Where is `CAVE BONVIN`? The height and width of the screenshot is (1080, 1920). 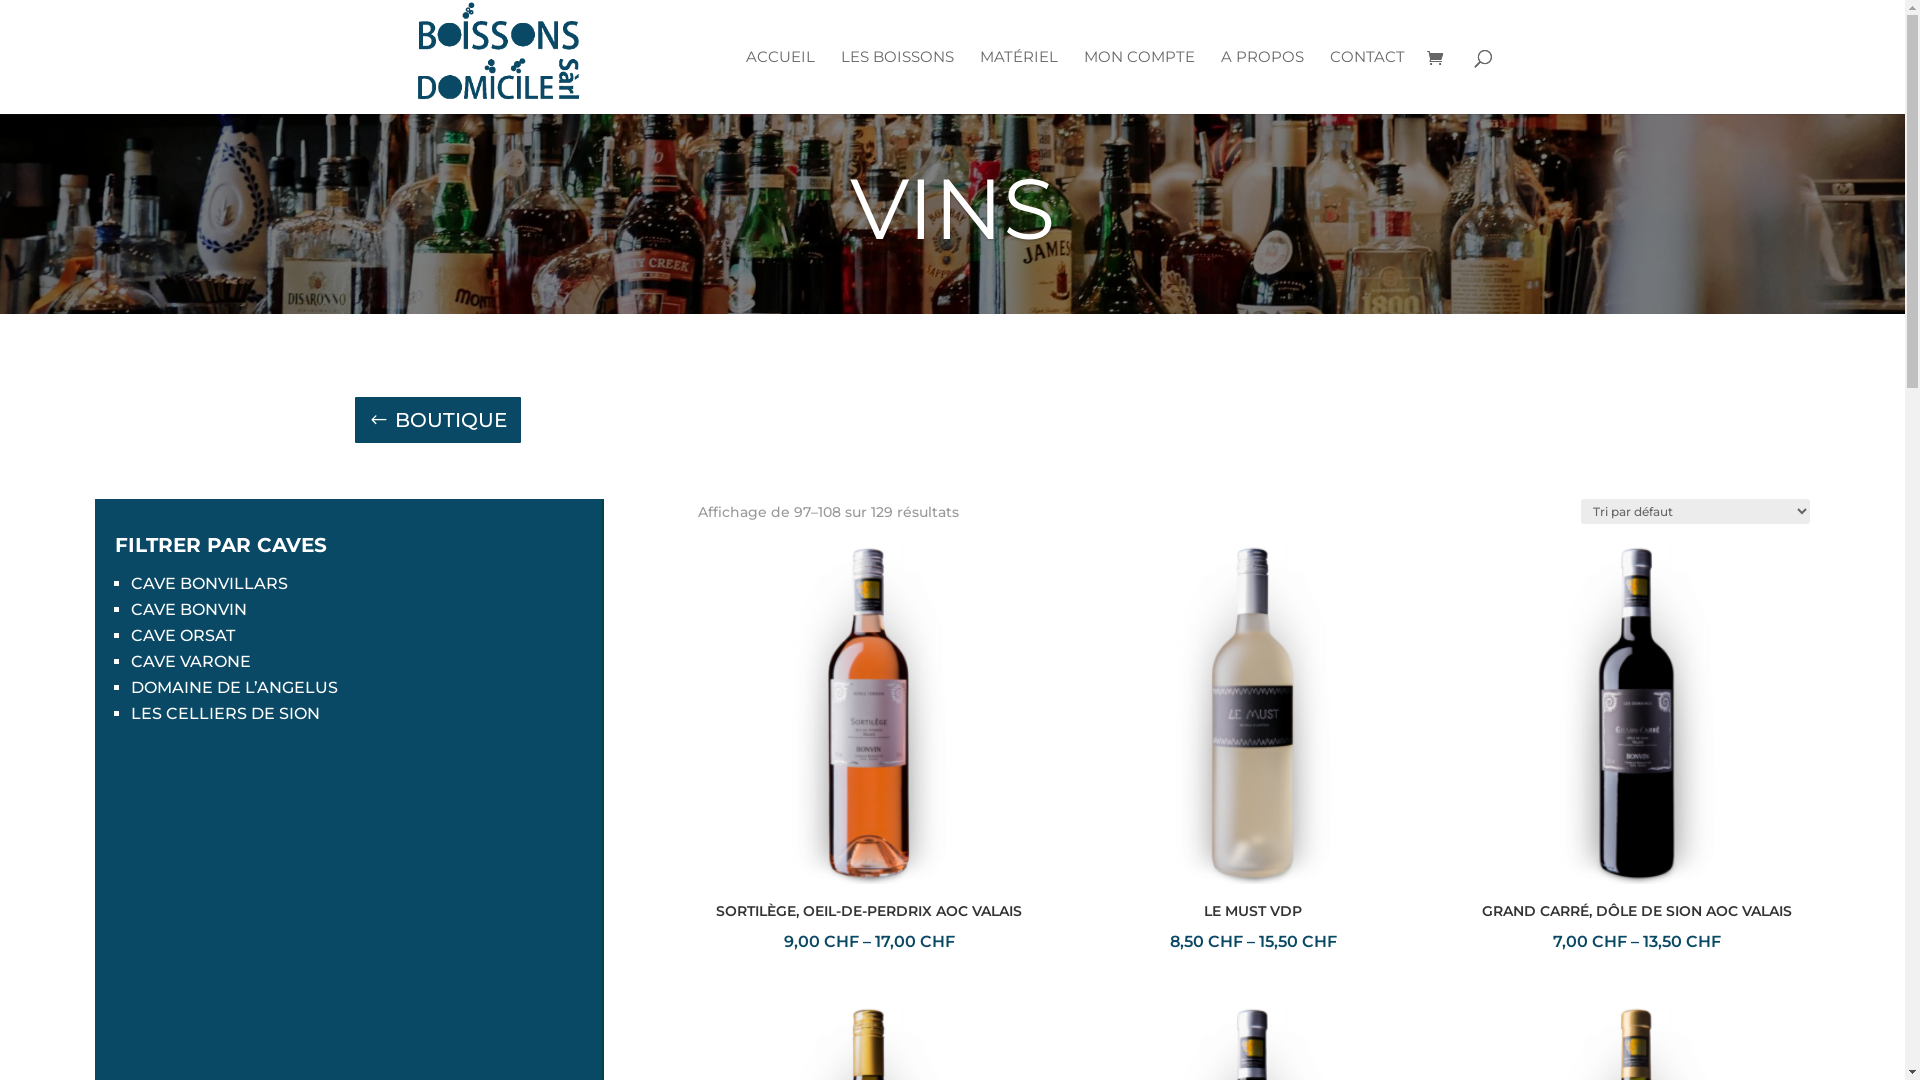 CAVE BONVIN is located at coordinates (188, 610).